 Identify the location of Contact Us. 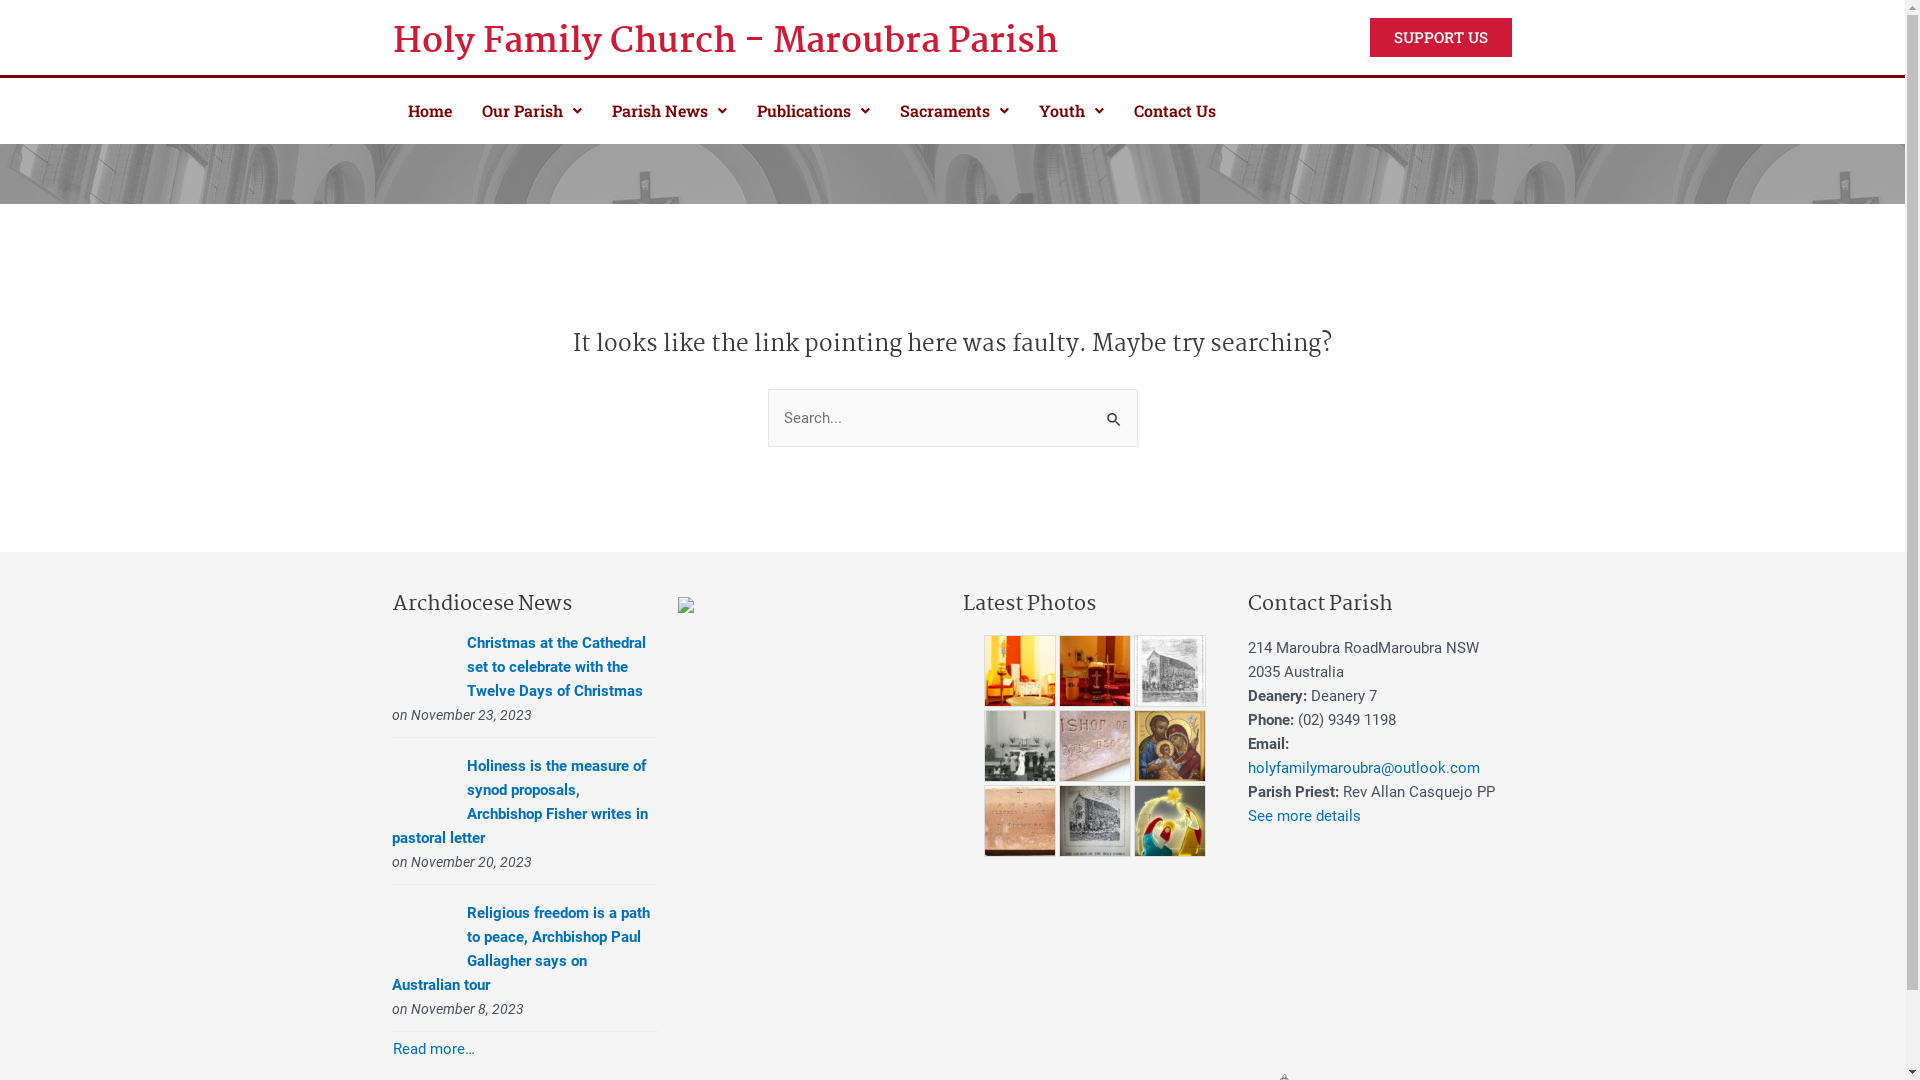
(1174, 111).